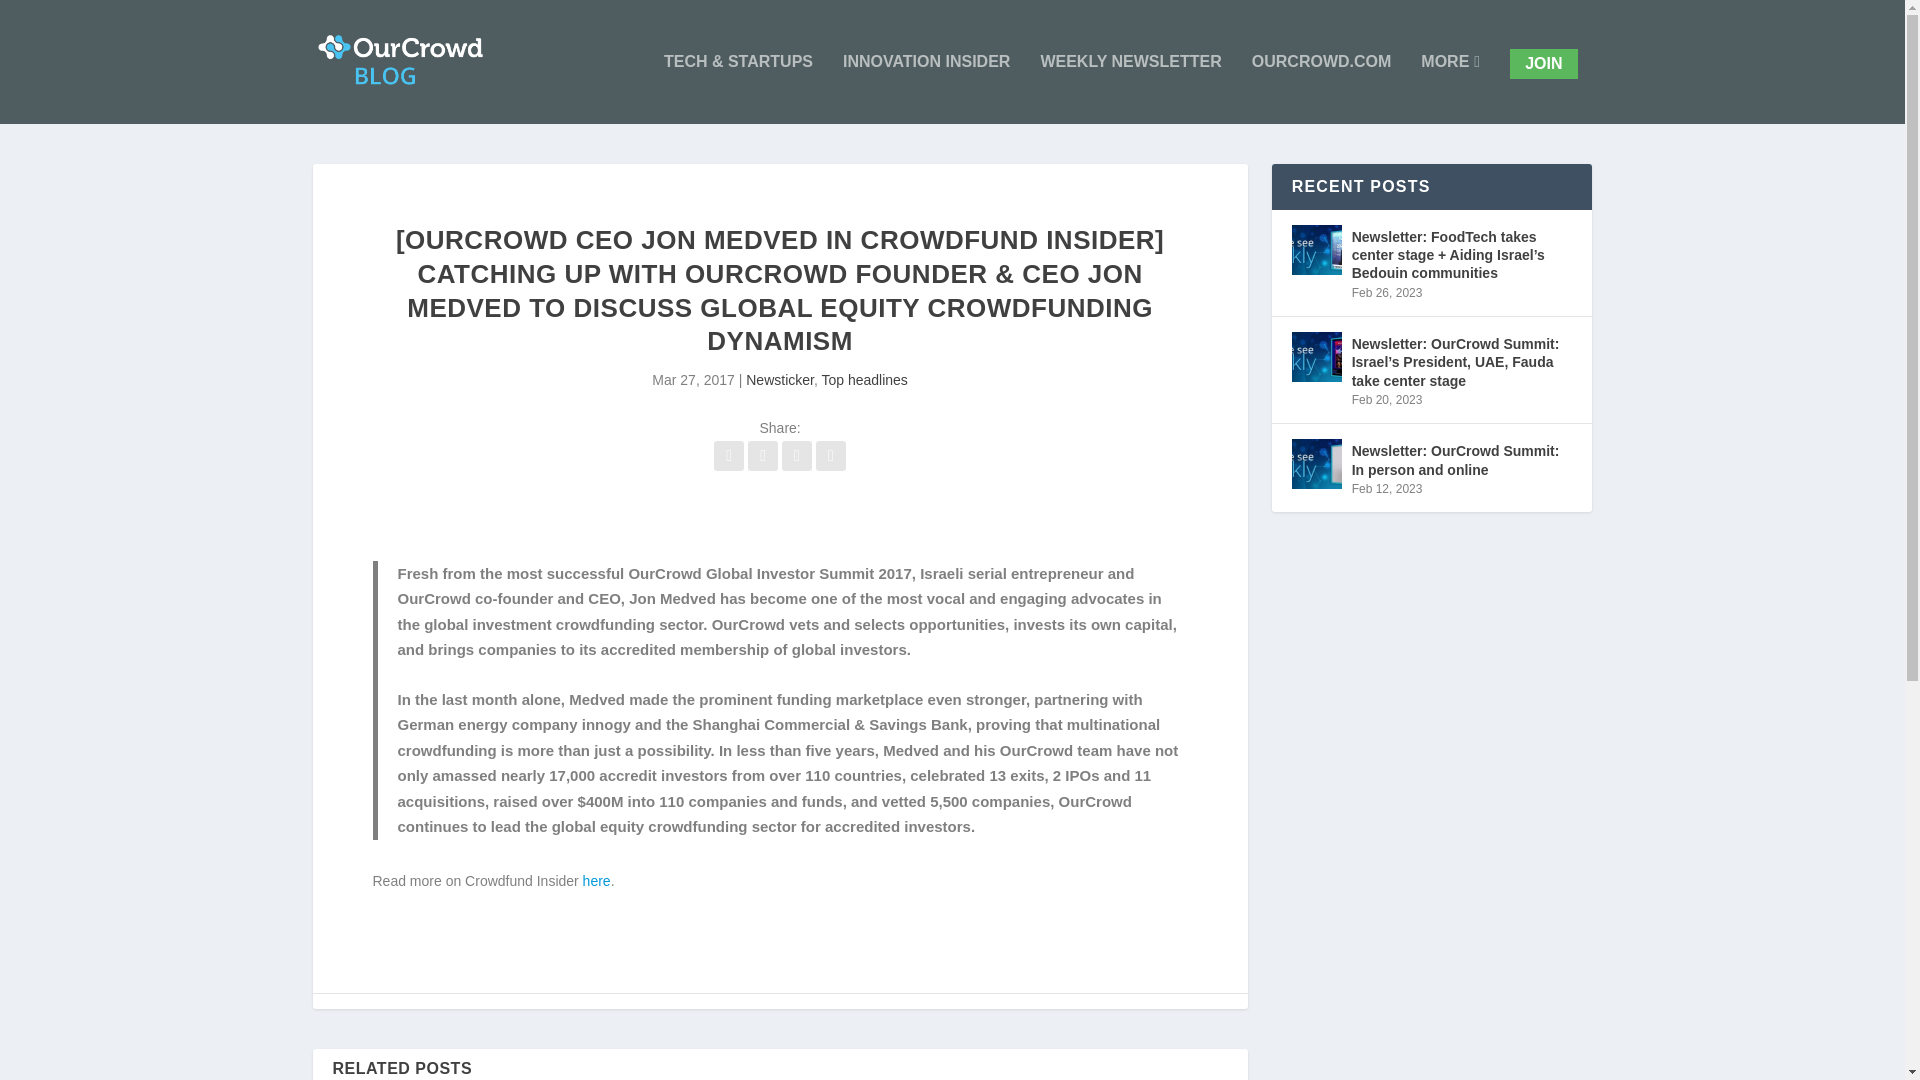 This screenshot has height=1080, width=1920. I want to click on Newsletter: OurCrowd Summit: In person and online, so click(1317, 464).